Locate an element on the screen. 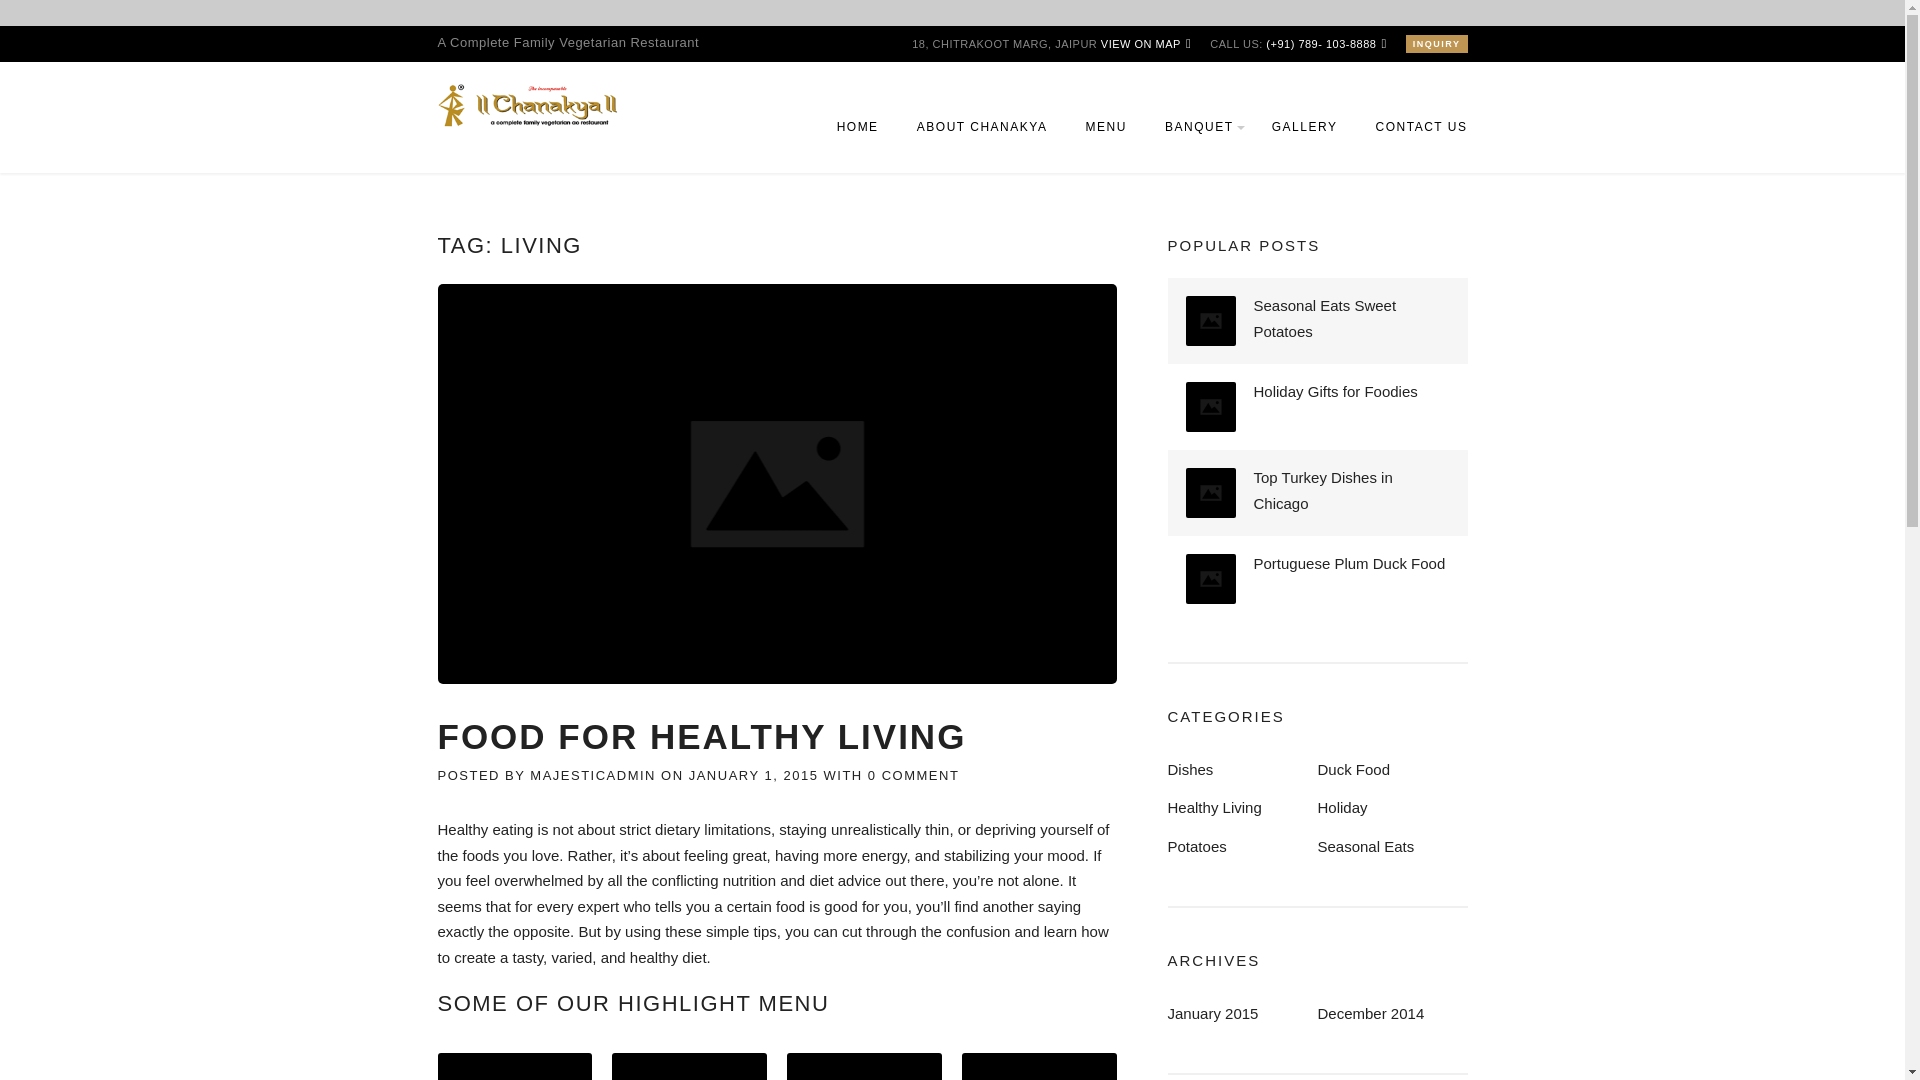 This screenshot has height=1080, width=1920. Chanakya Restaurant is located at coordinates (528, 104).